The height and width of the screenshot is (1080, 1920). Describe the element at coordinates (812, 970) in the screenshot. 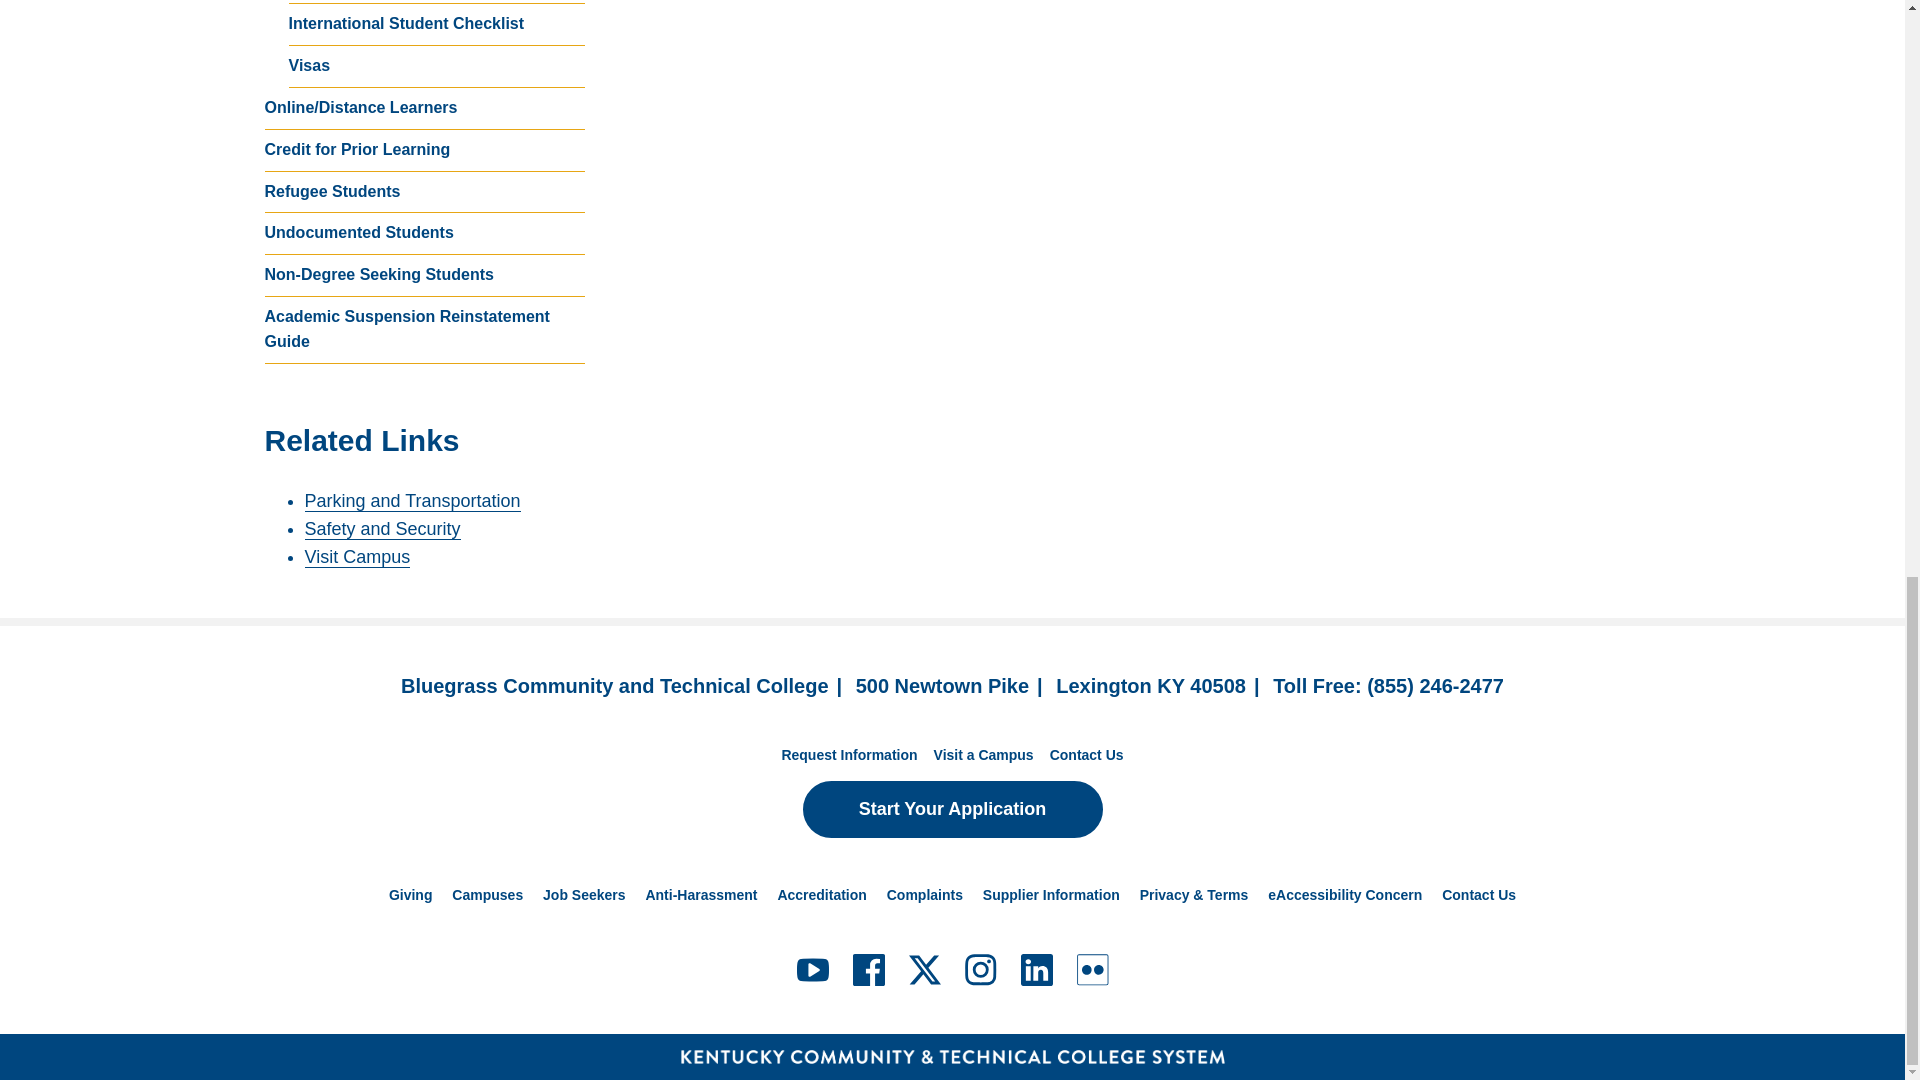

I see `Opens BCTC YouTube page in new window` at that location.